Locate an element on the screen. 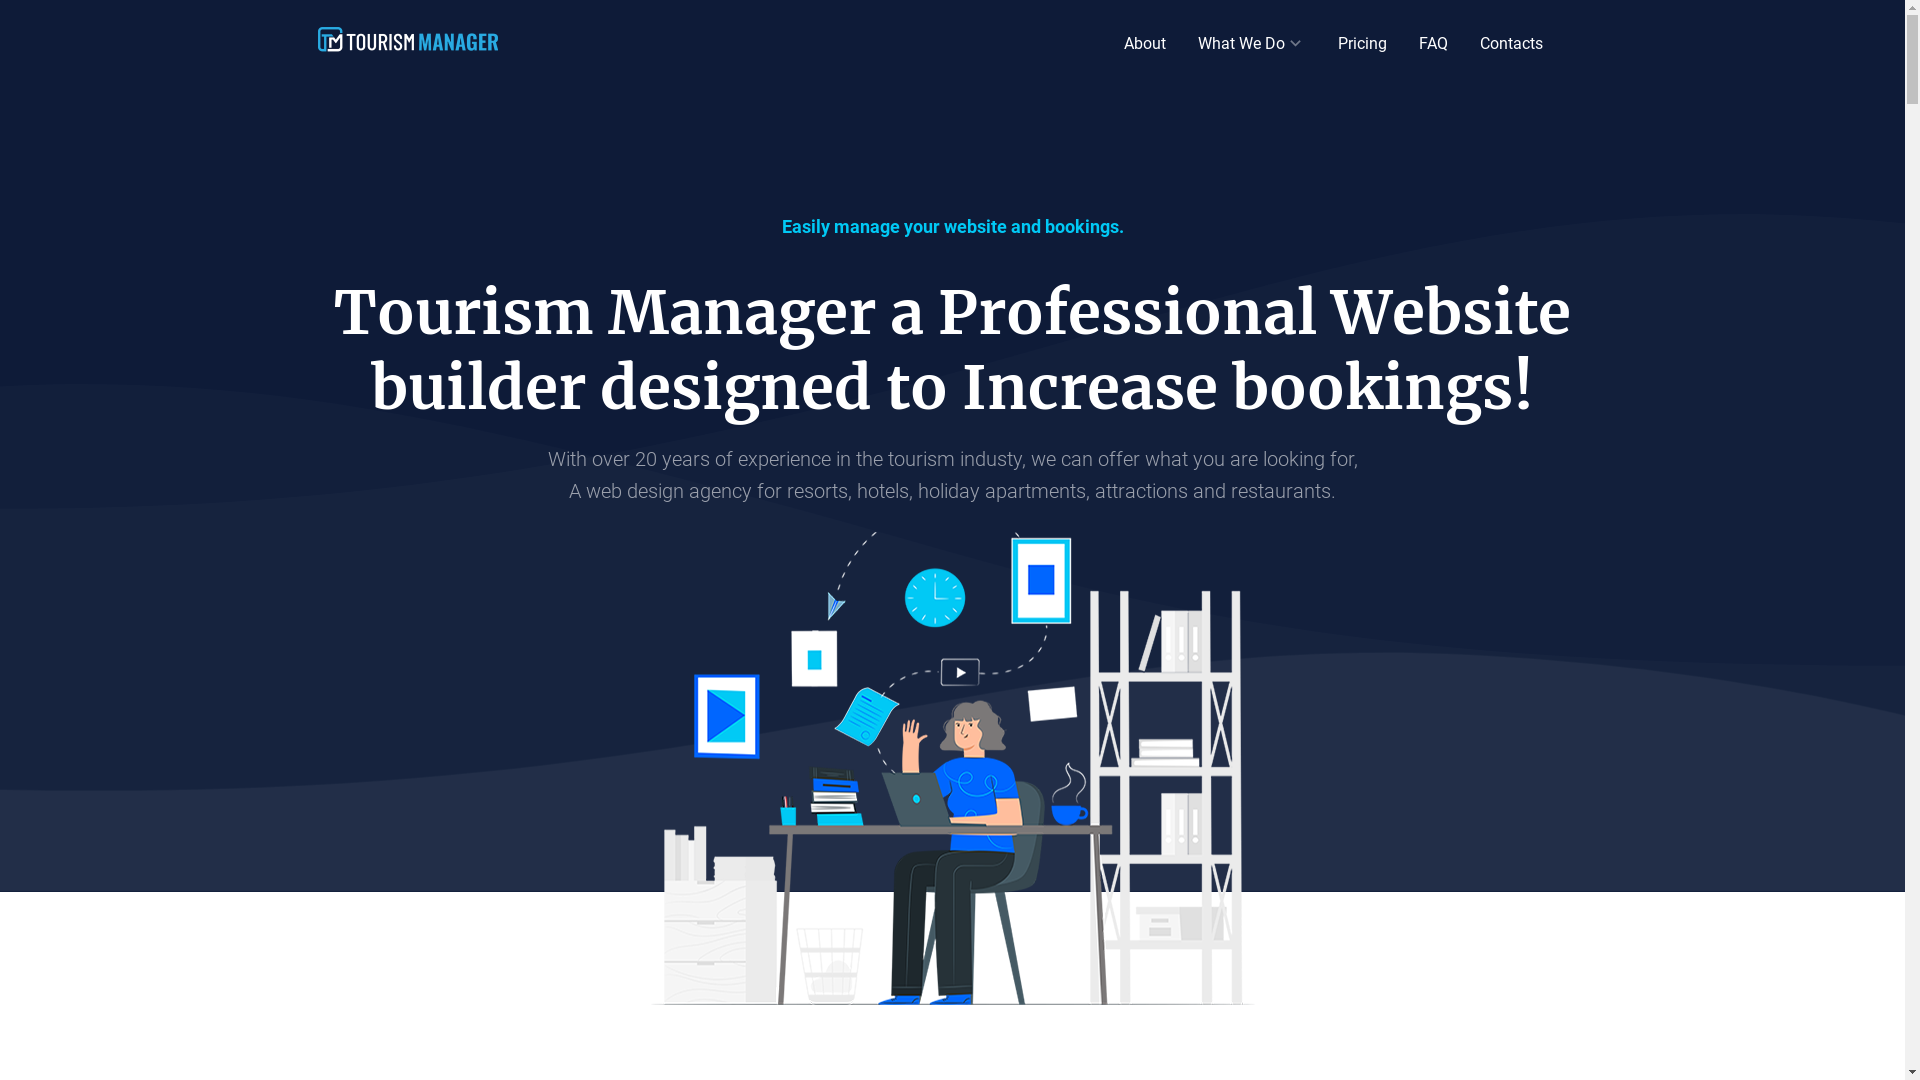 The width and height of the screenshot is (1920, 1080). FAQ is located at coordinates (1432, 44).